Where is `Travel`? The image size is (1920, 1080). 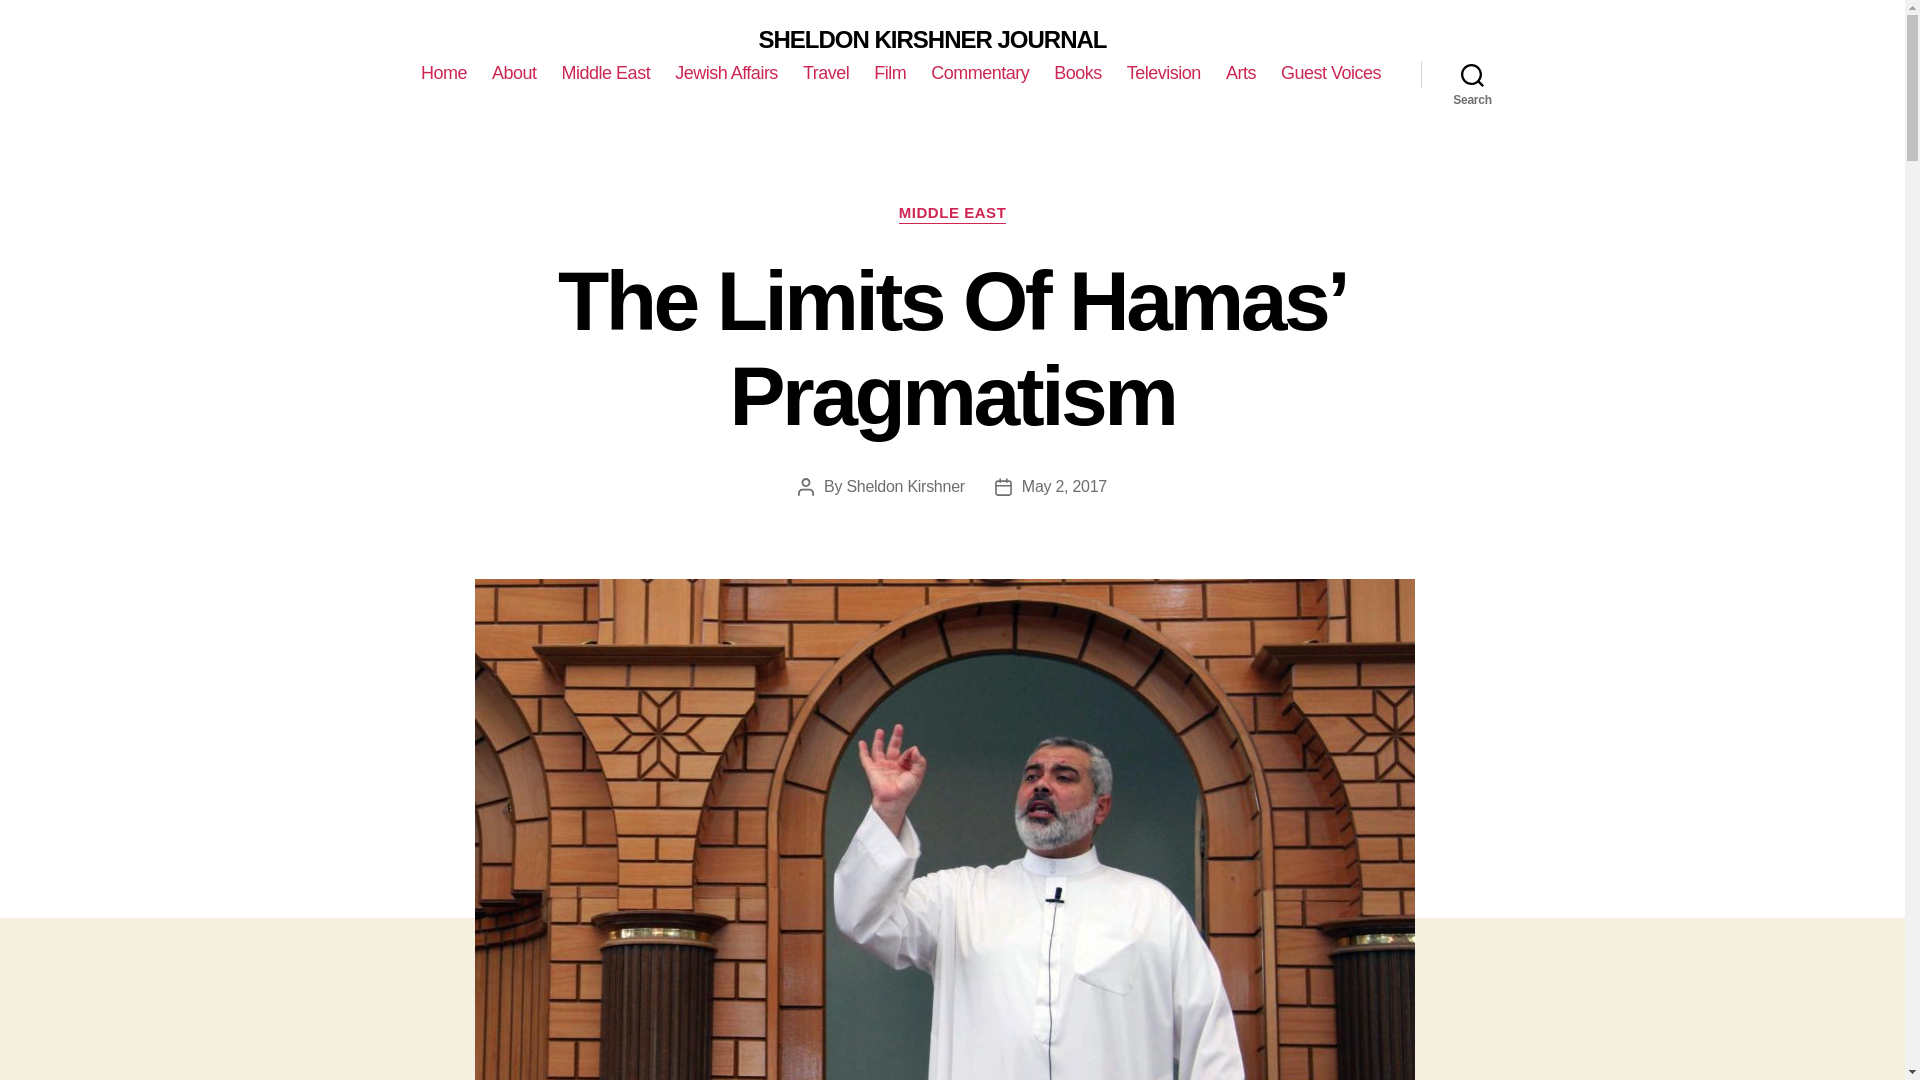
Travel is located at coordinates (825, 74).